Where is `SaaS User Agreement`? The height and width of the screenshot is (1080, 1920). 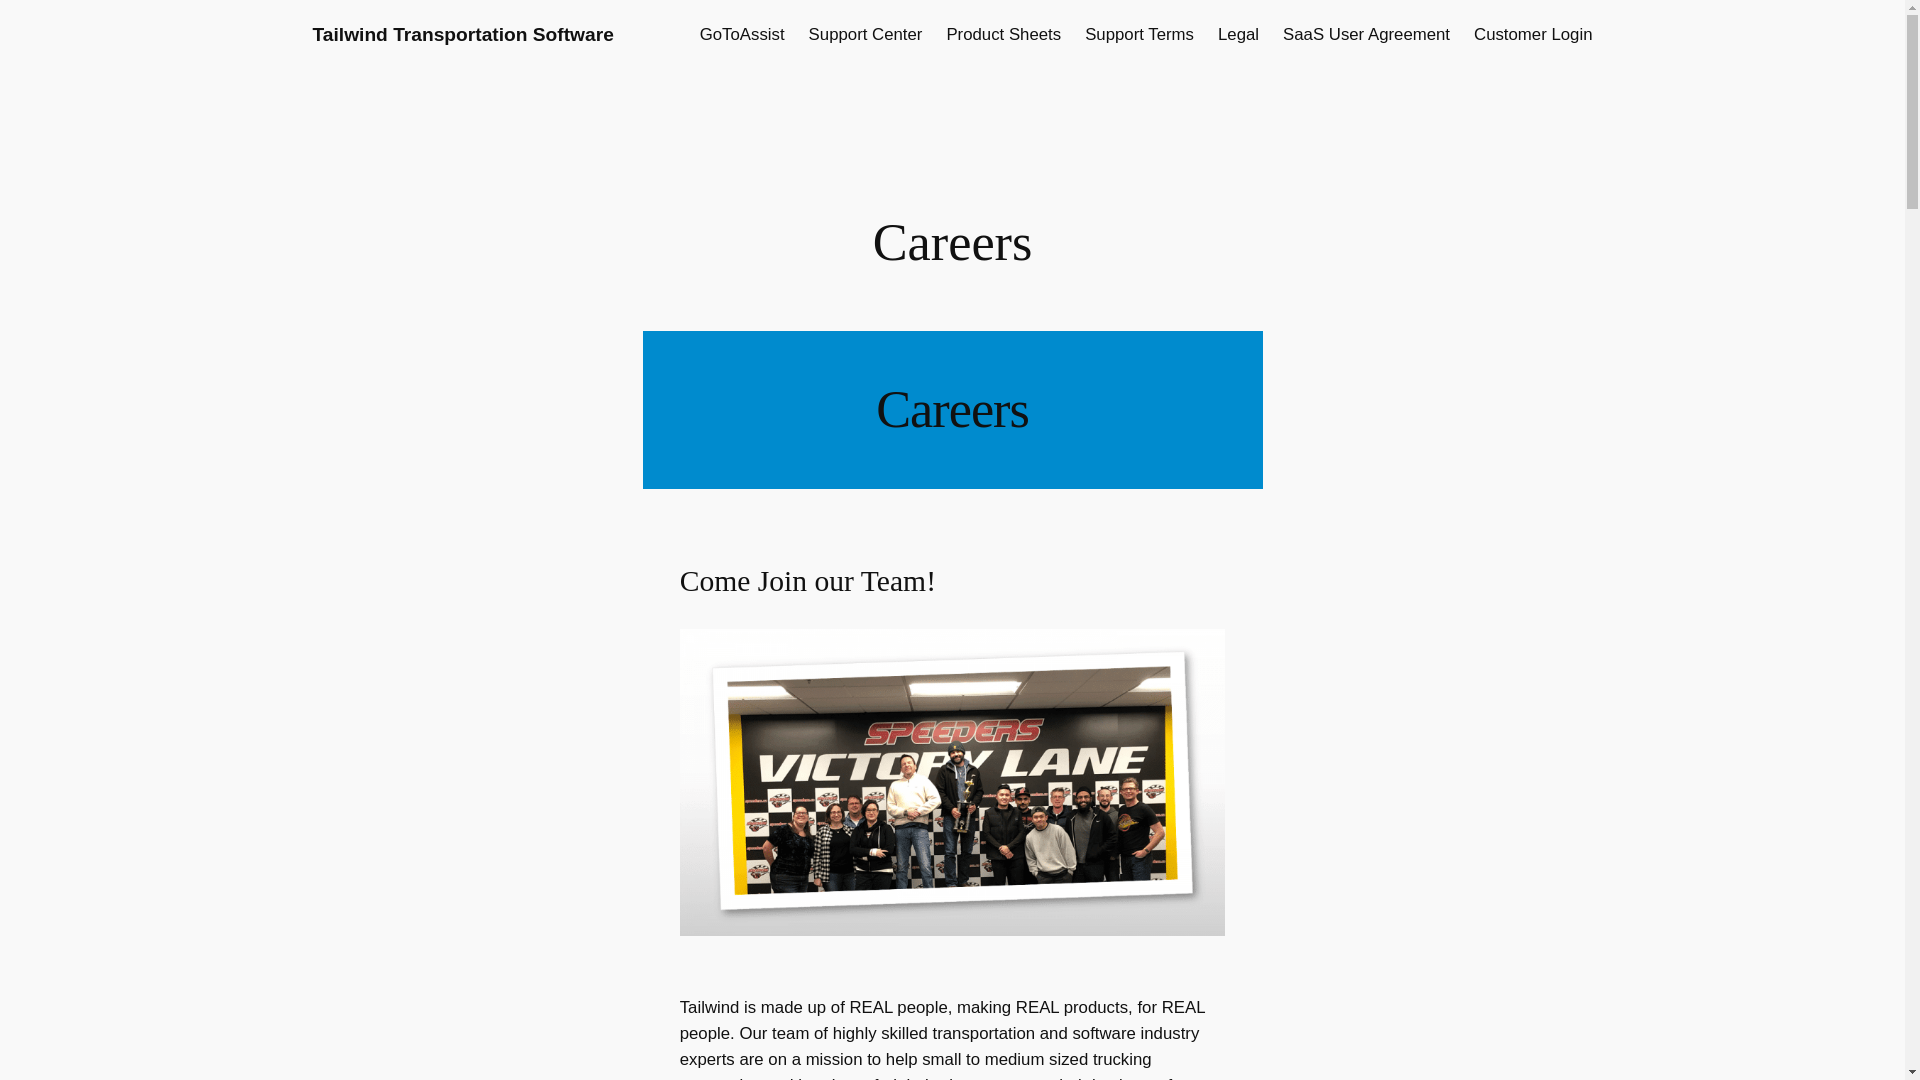
SaaS User Agreement is located at coordinates (1366, 34).